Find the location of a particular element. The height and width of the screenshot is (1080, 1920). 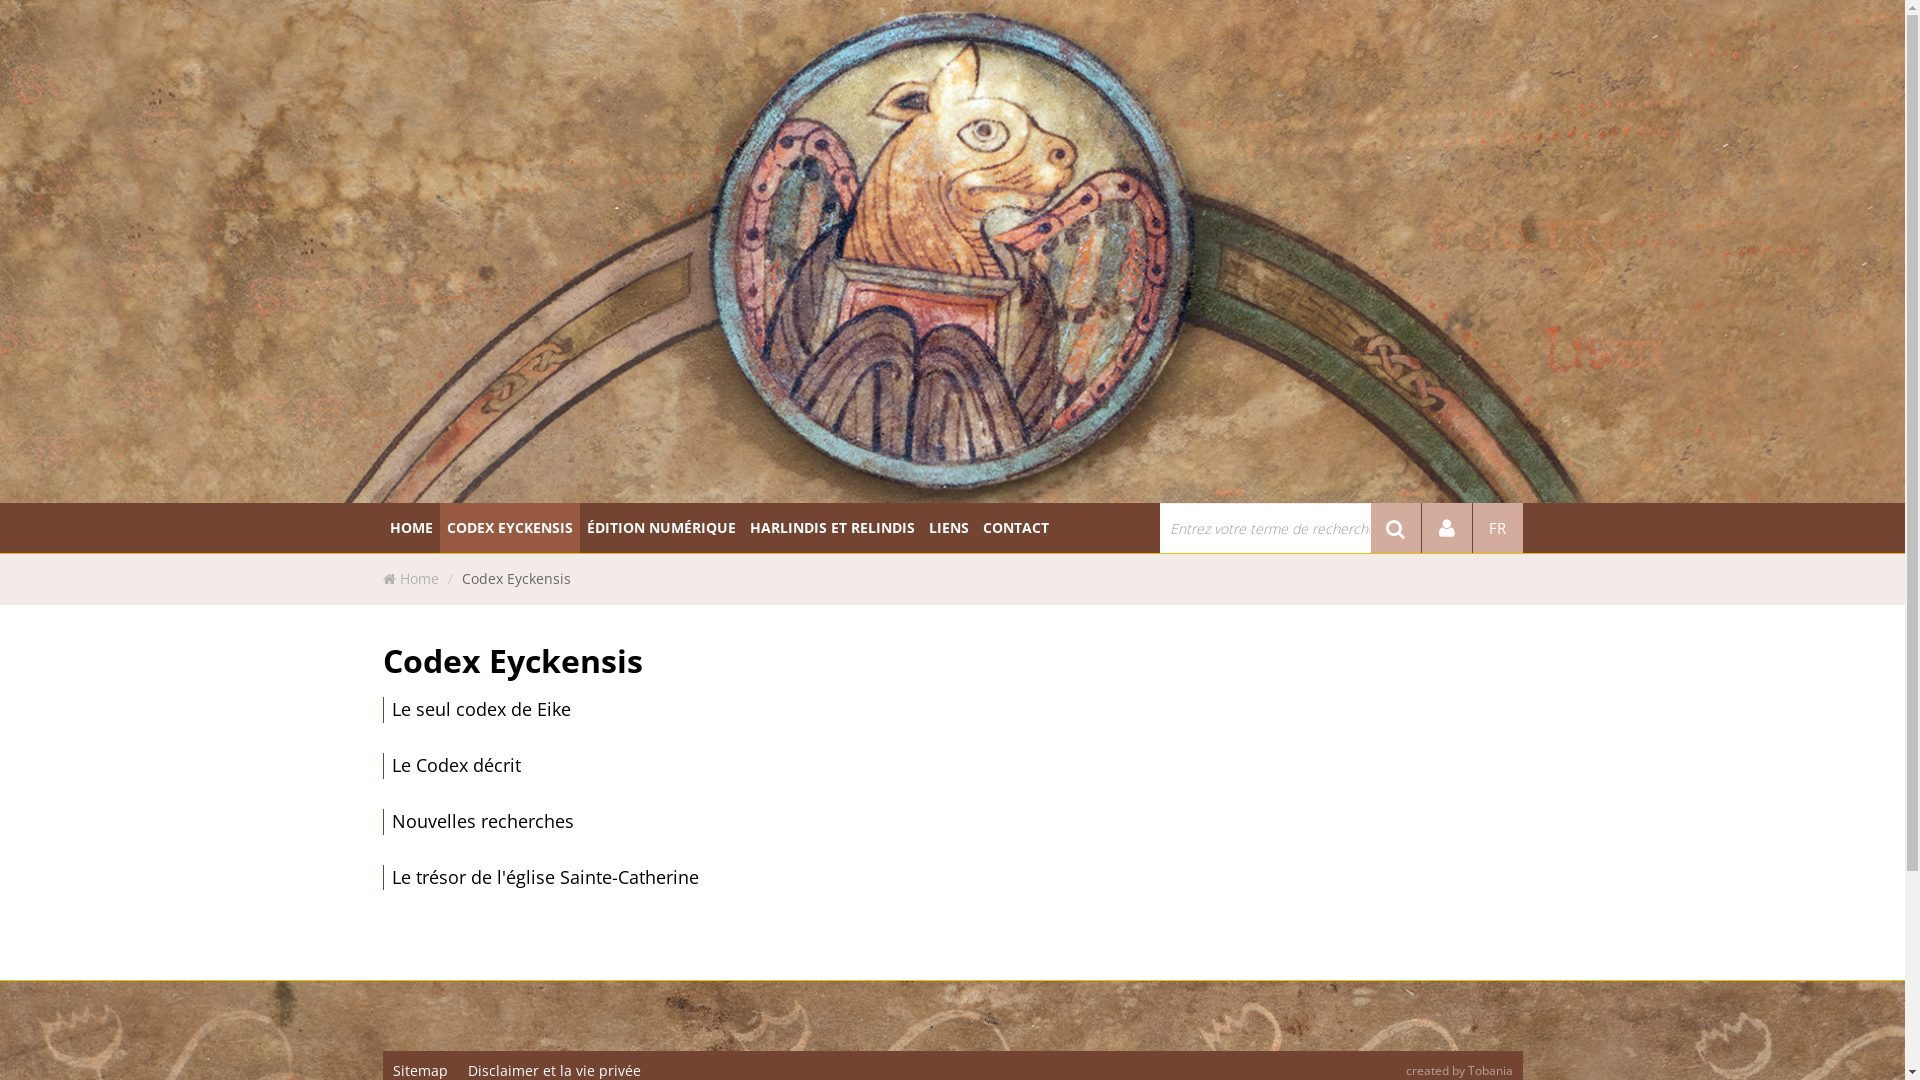

FR is located at coordinates (1497, 528).